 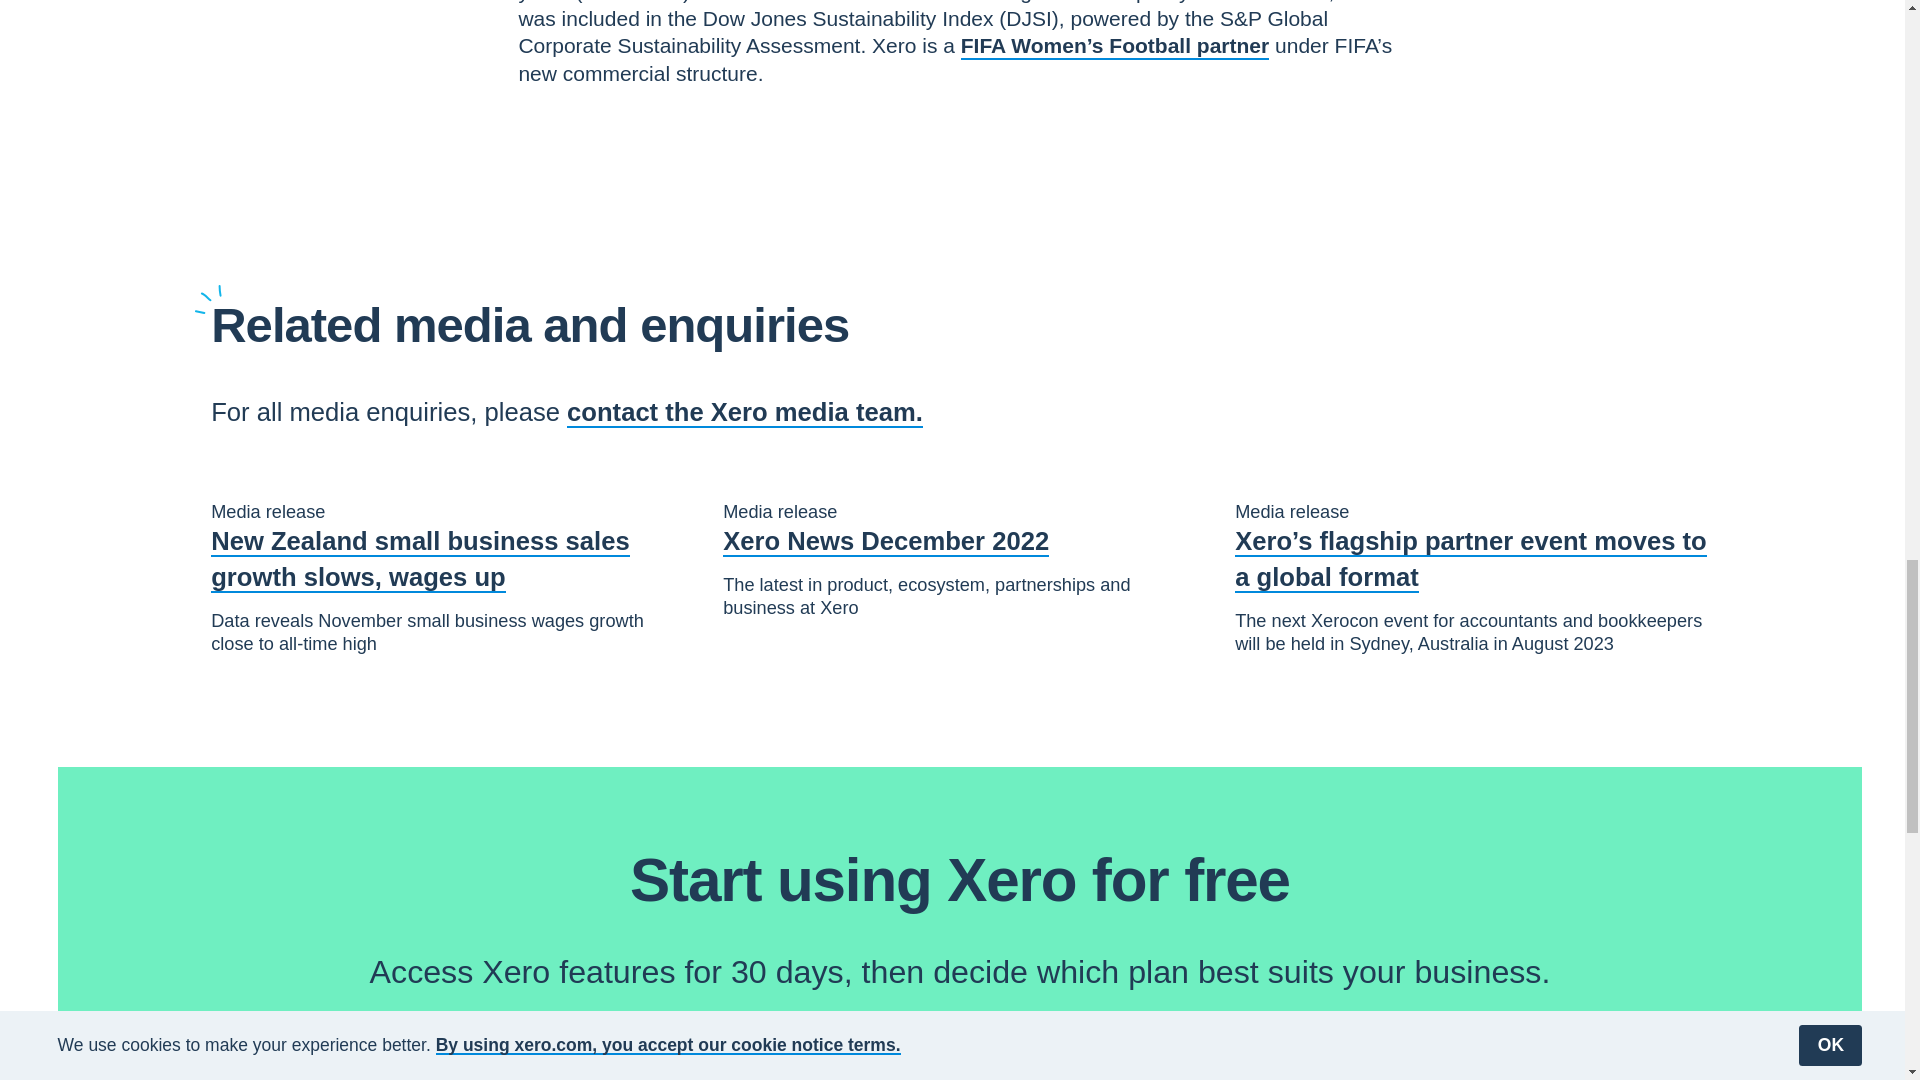 What do you see at coordinates (886, 542) in the screenshot?
I see `Xero News December 2022` at bounding box center [886, 542].